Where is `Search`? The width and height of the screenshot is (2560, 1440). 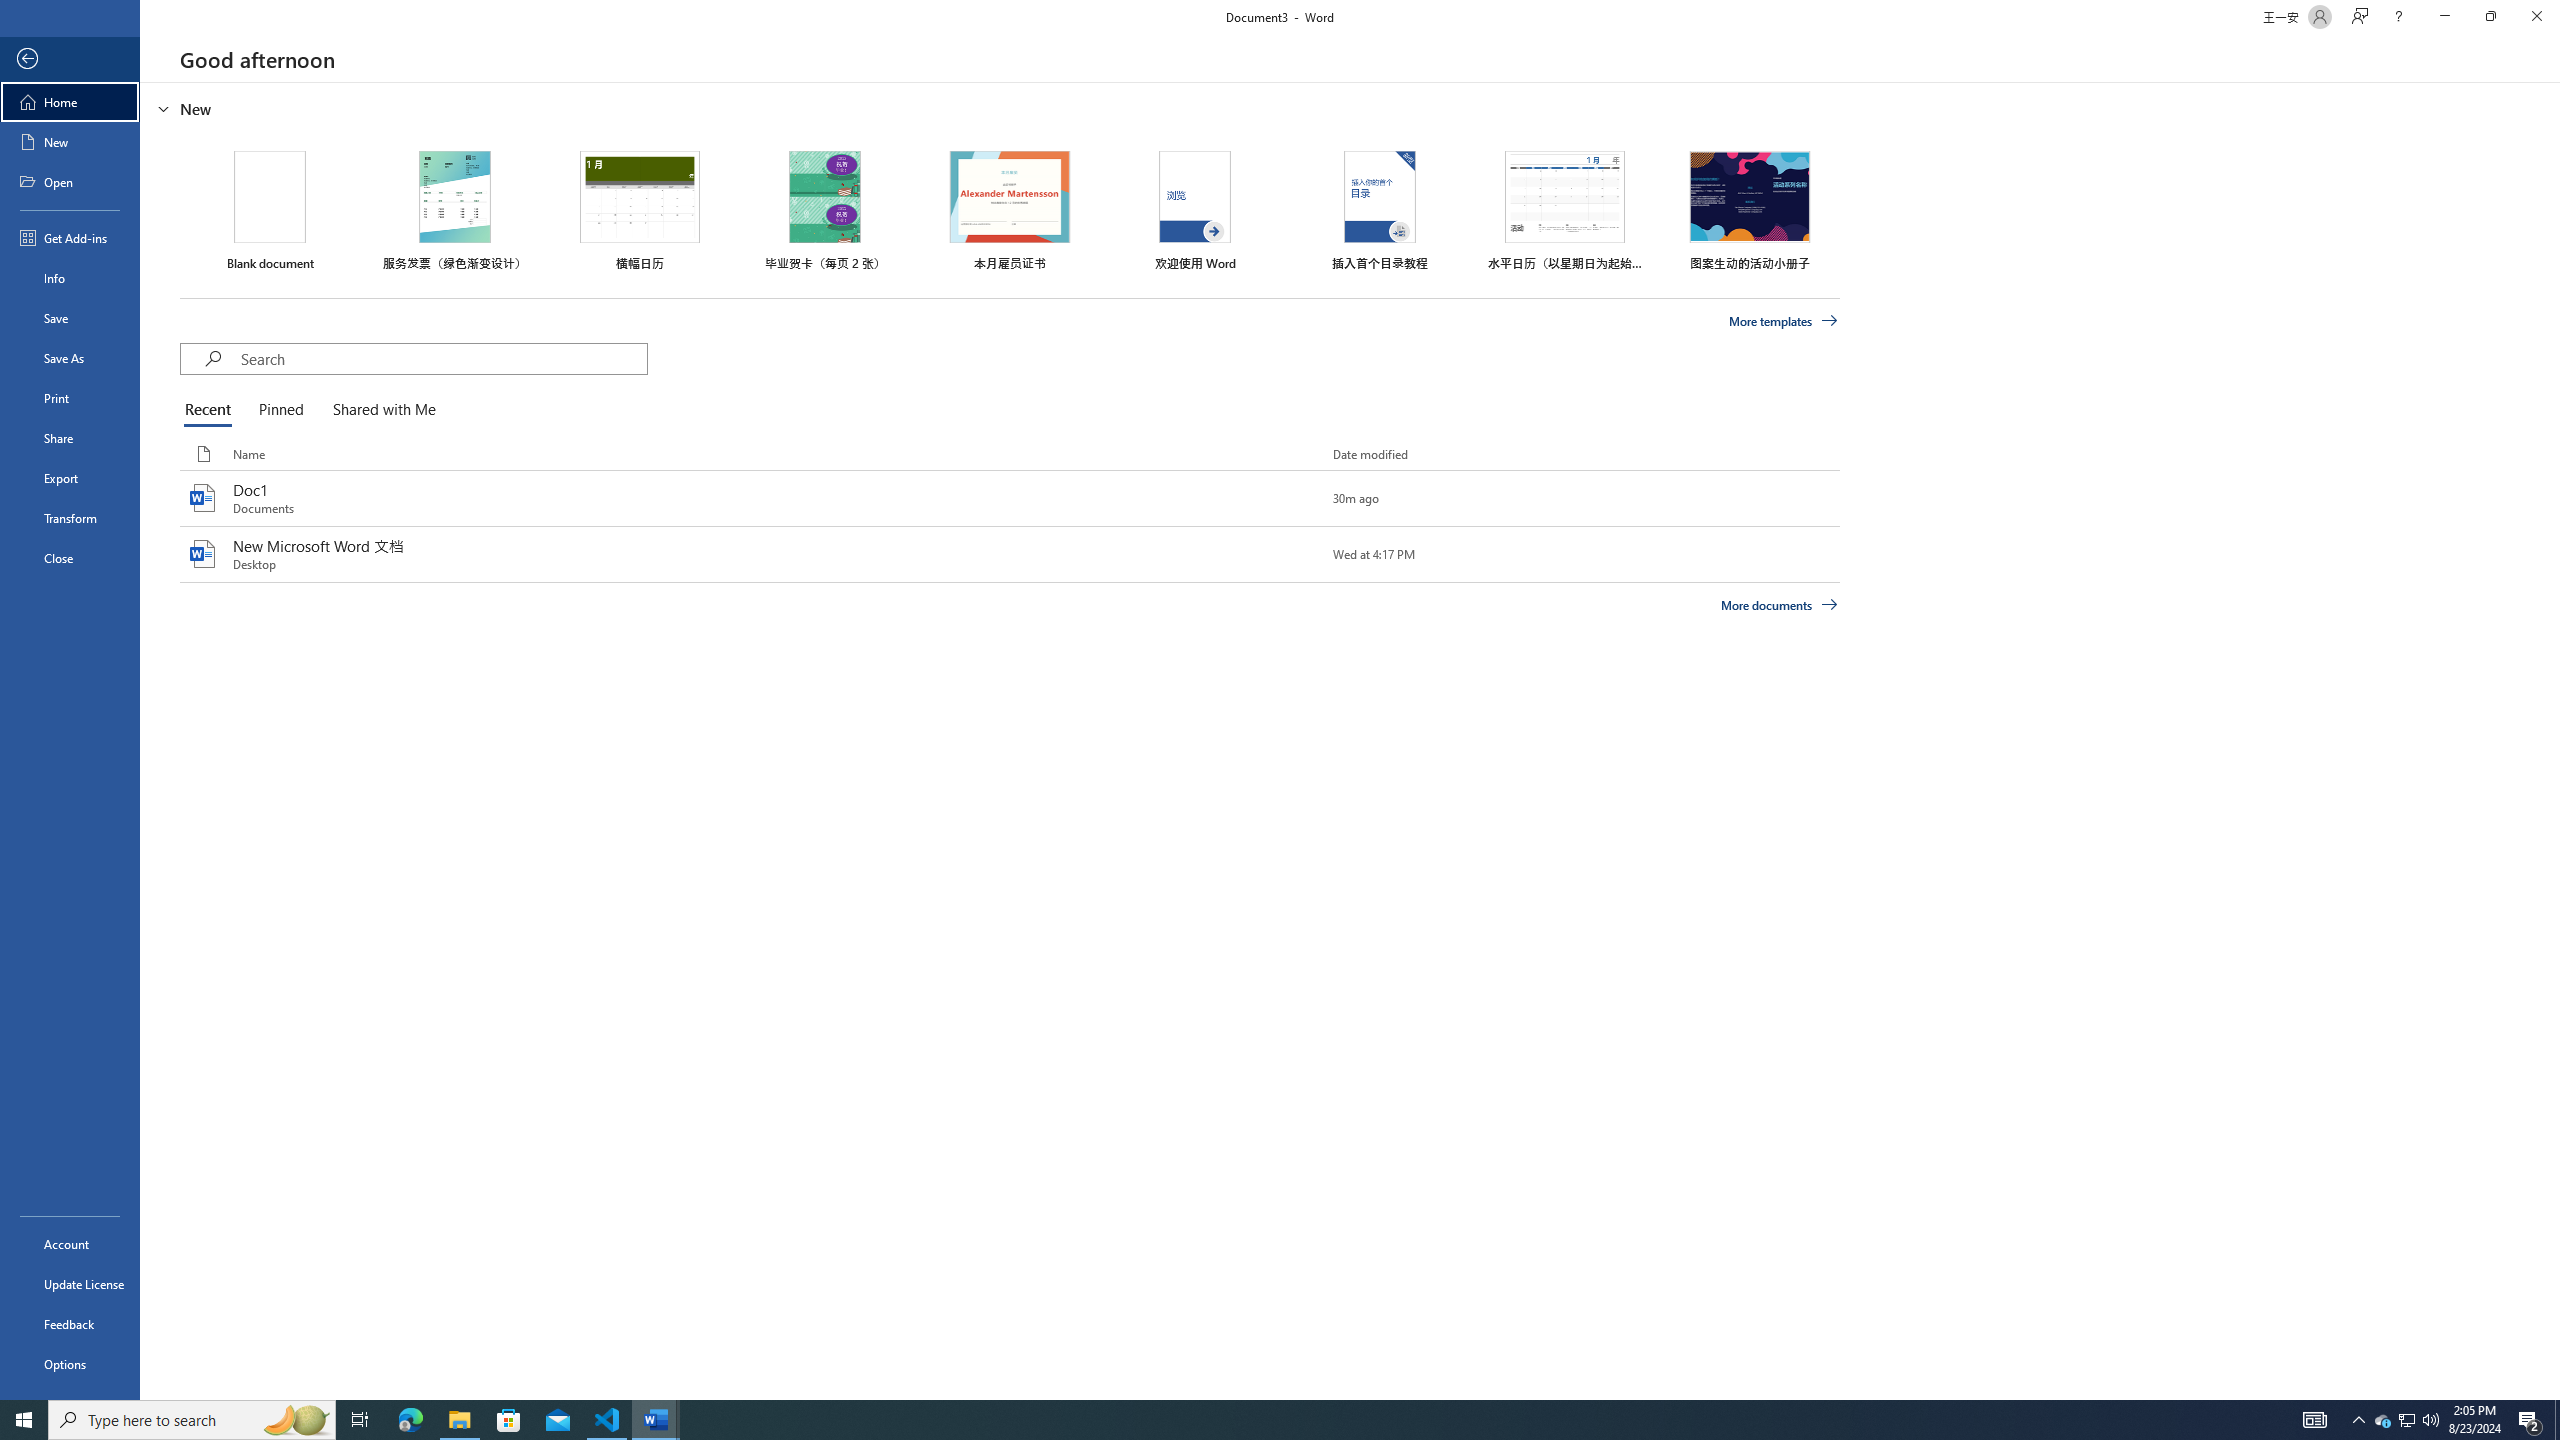 Search is located at coordinates (444, 358).